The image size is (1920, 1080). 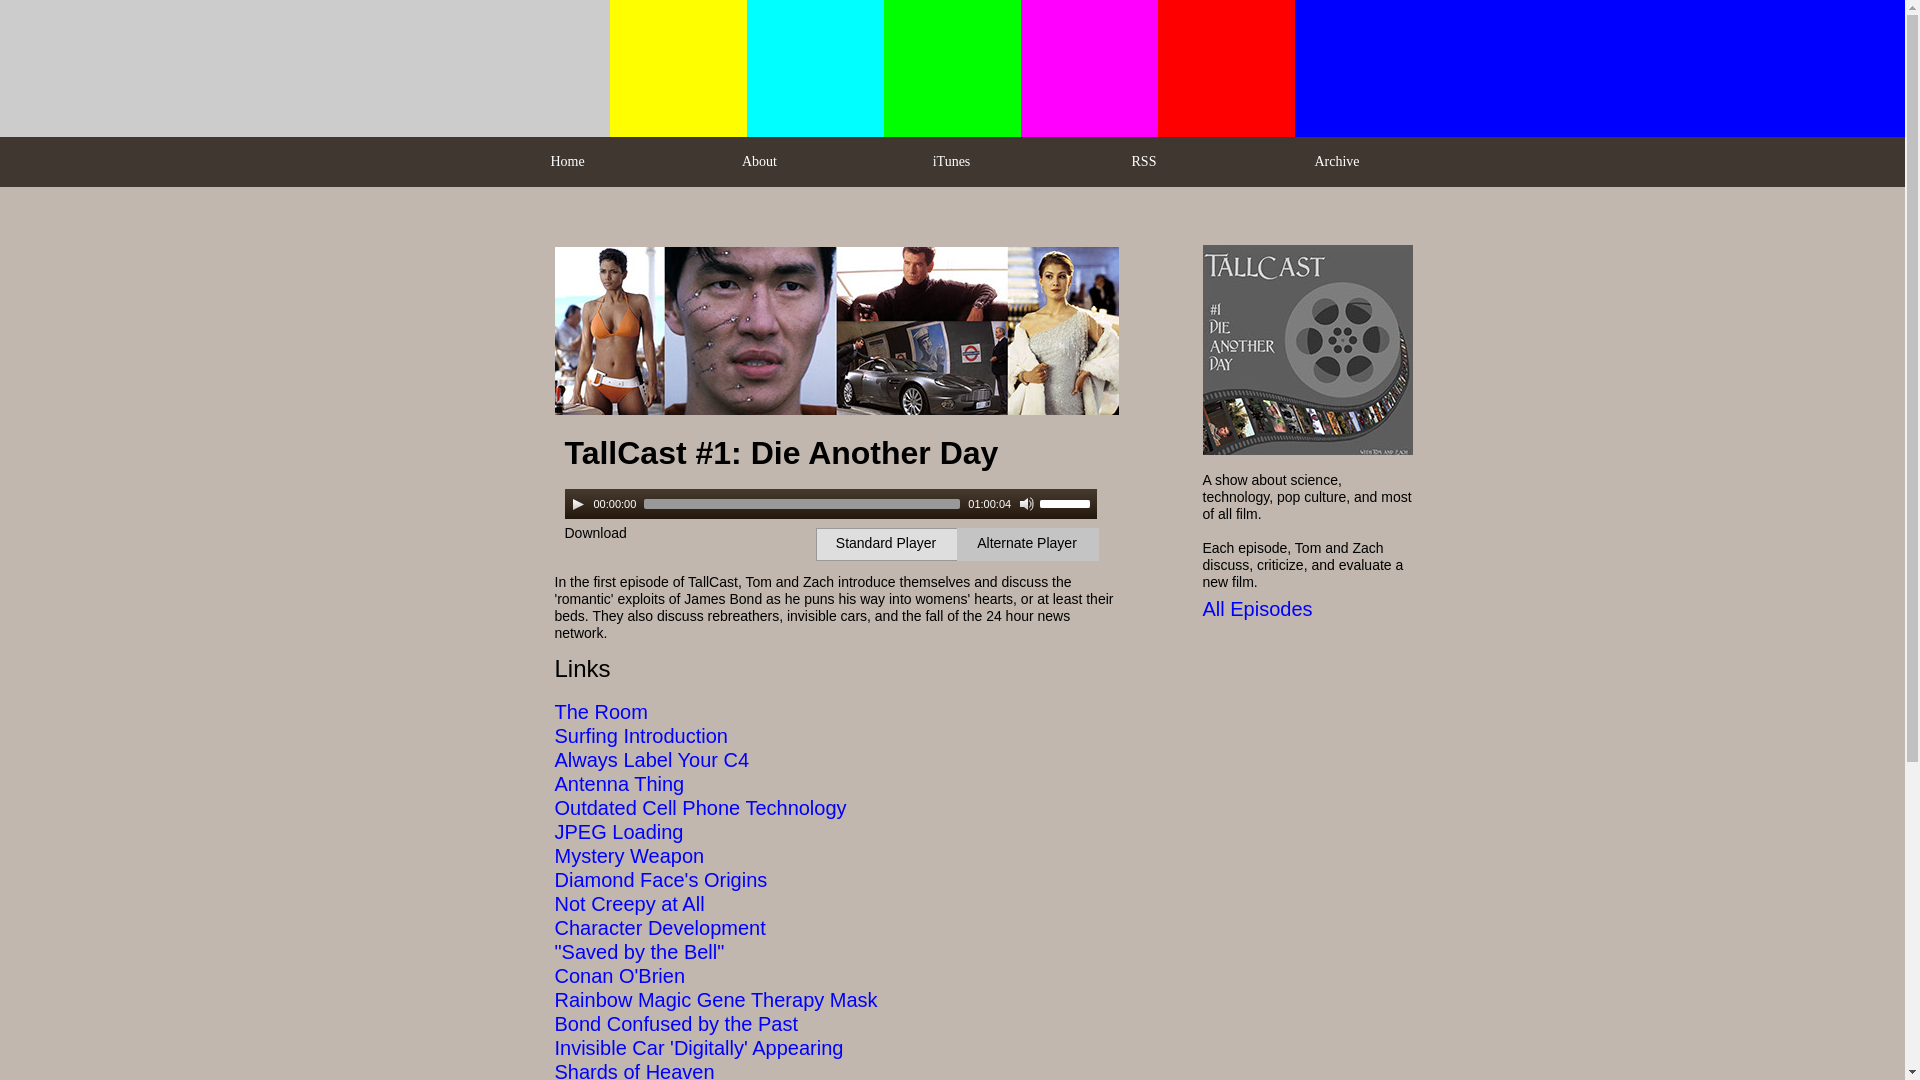 What do you see at coordinates (598, 927) in the screenshot?
I see `Character` at bounding box center [598, 927].